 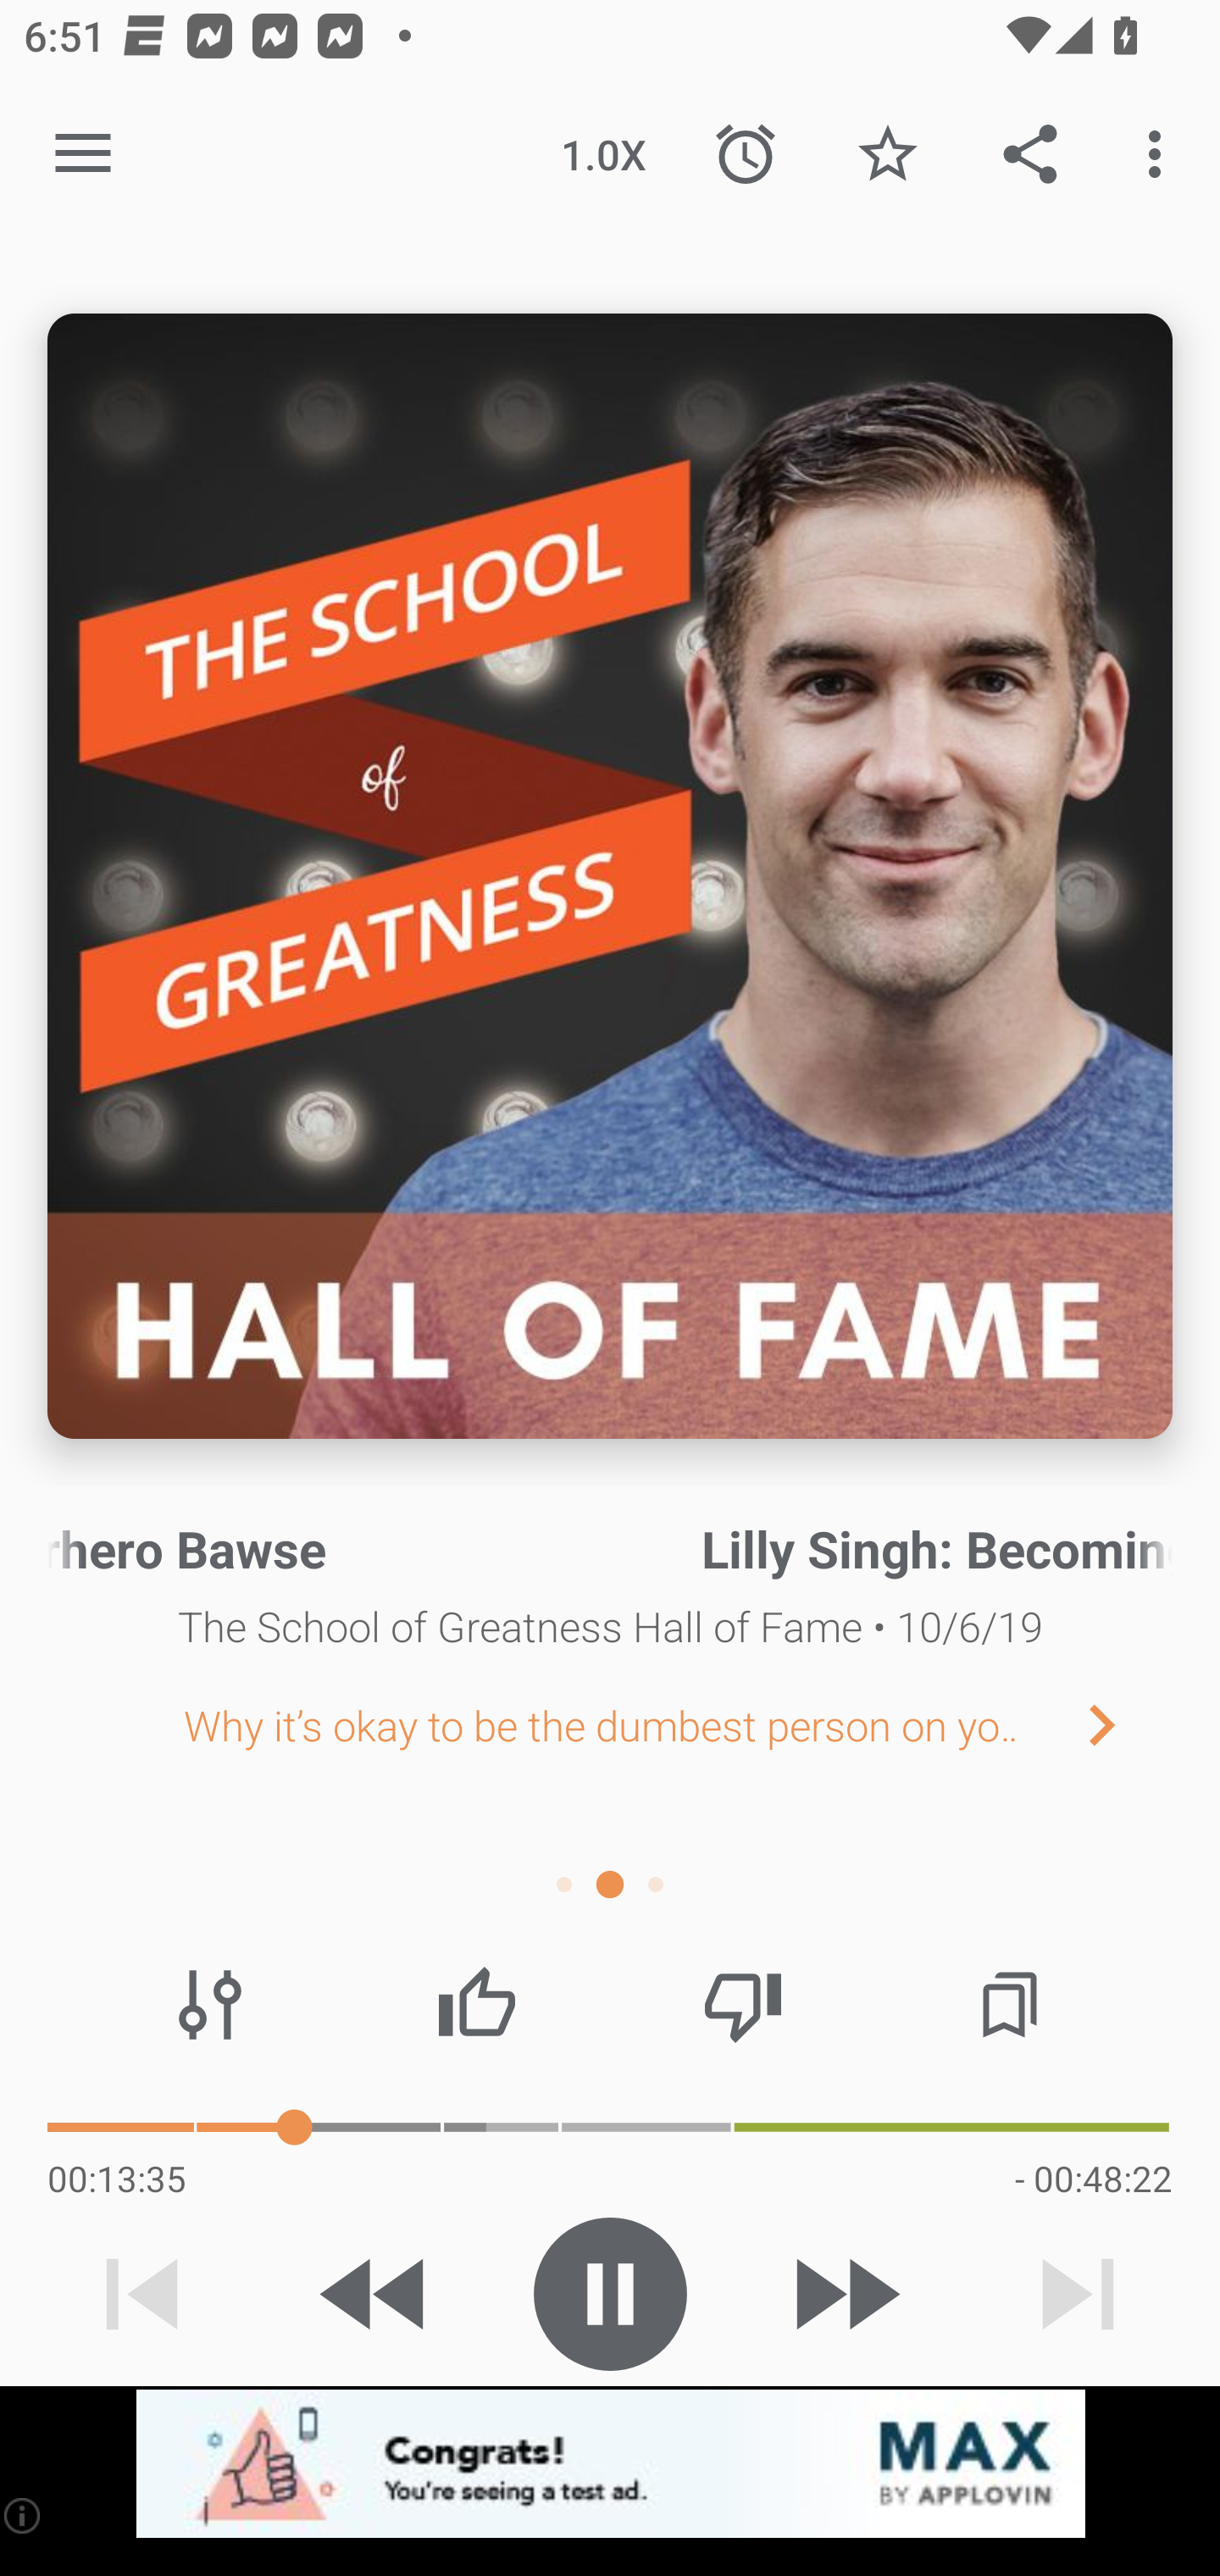 I want to click on Thumbs down, so click(x=742, y=2005).